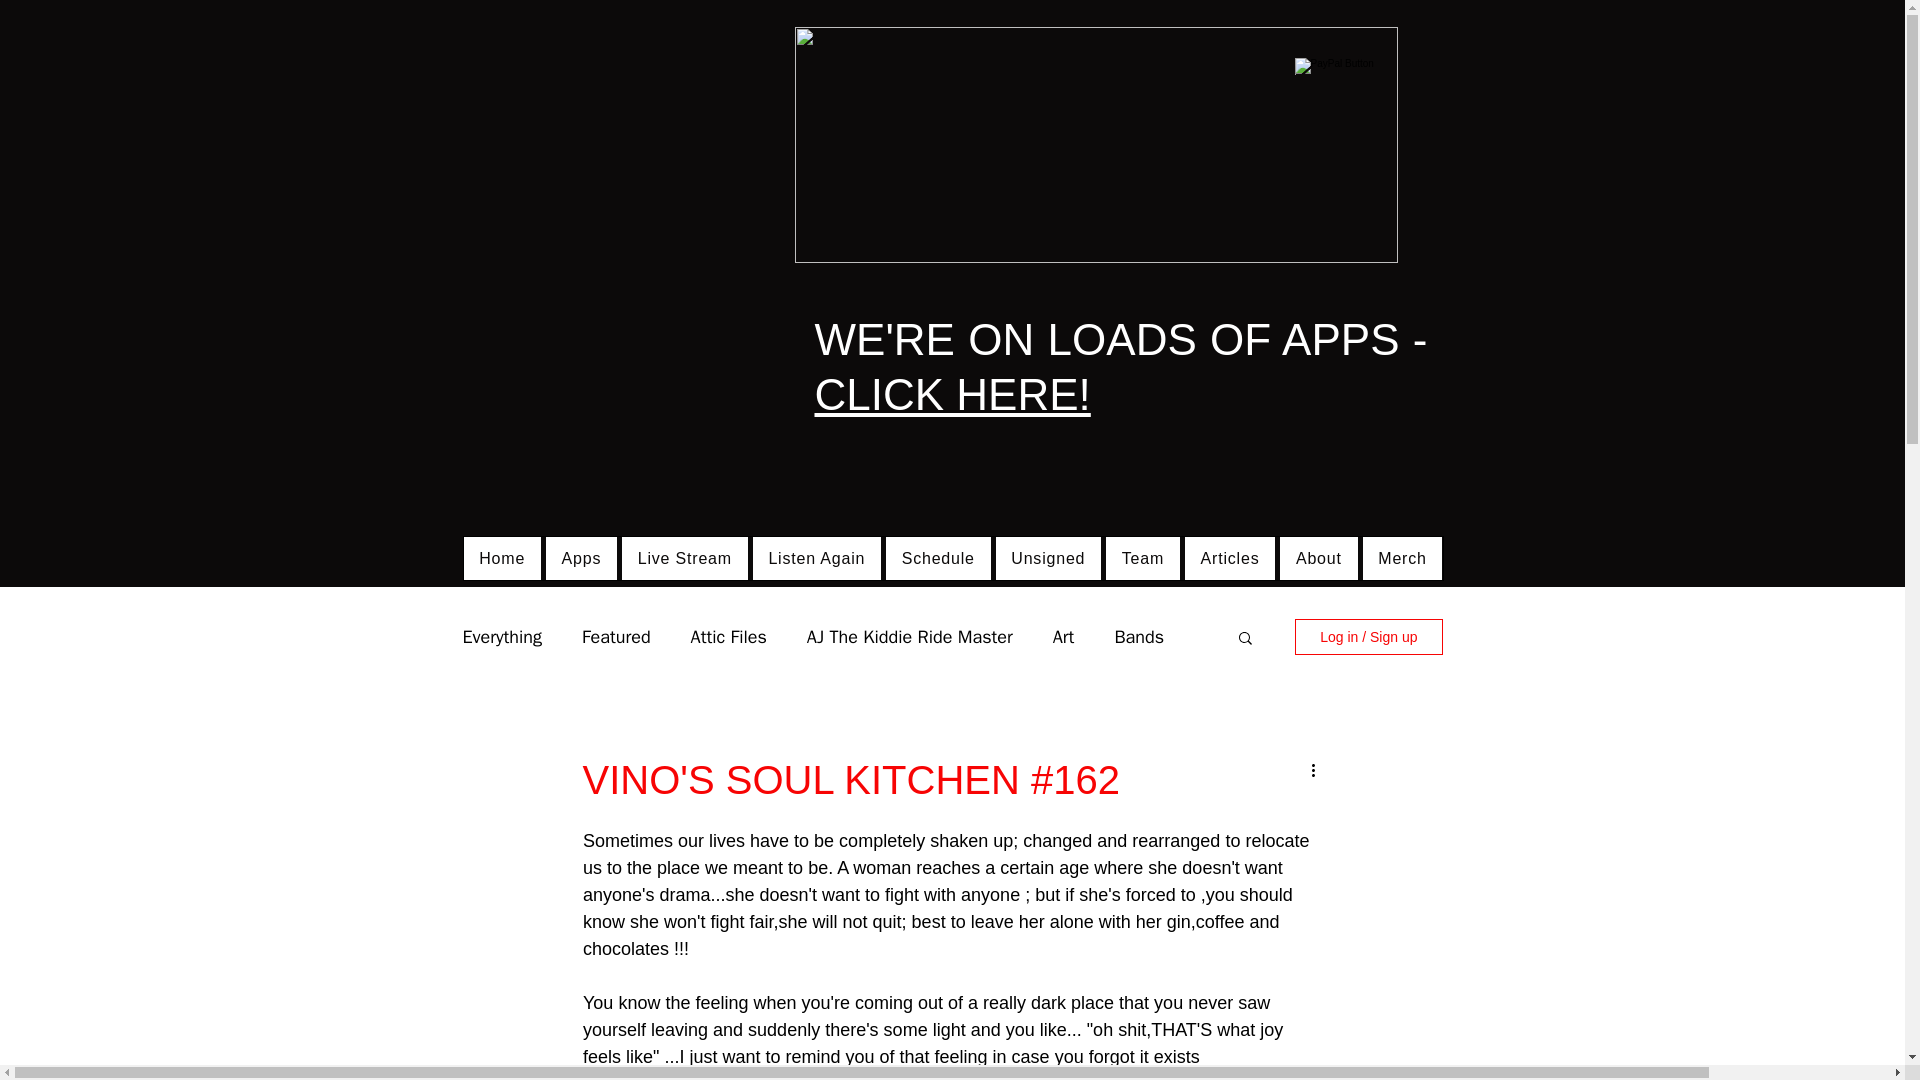 The height and width of the screenshot is (1080, 1920). I want to click on Schedule, so click(938, 558).